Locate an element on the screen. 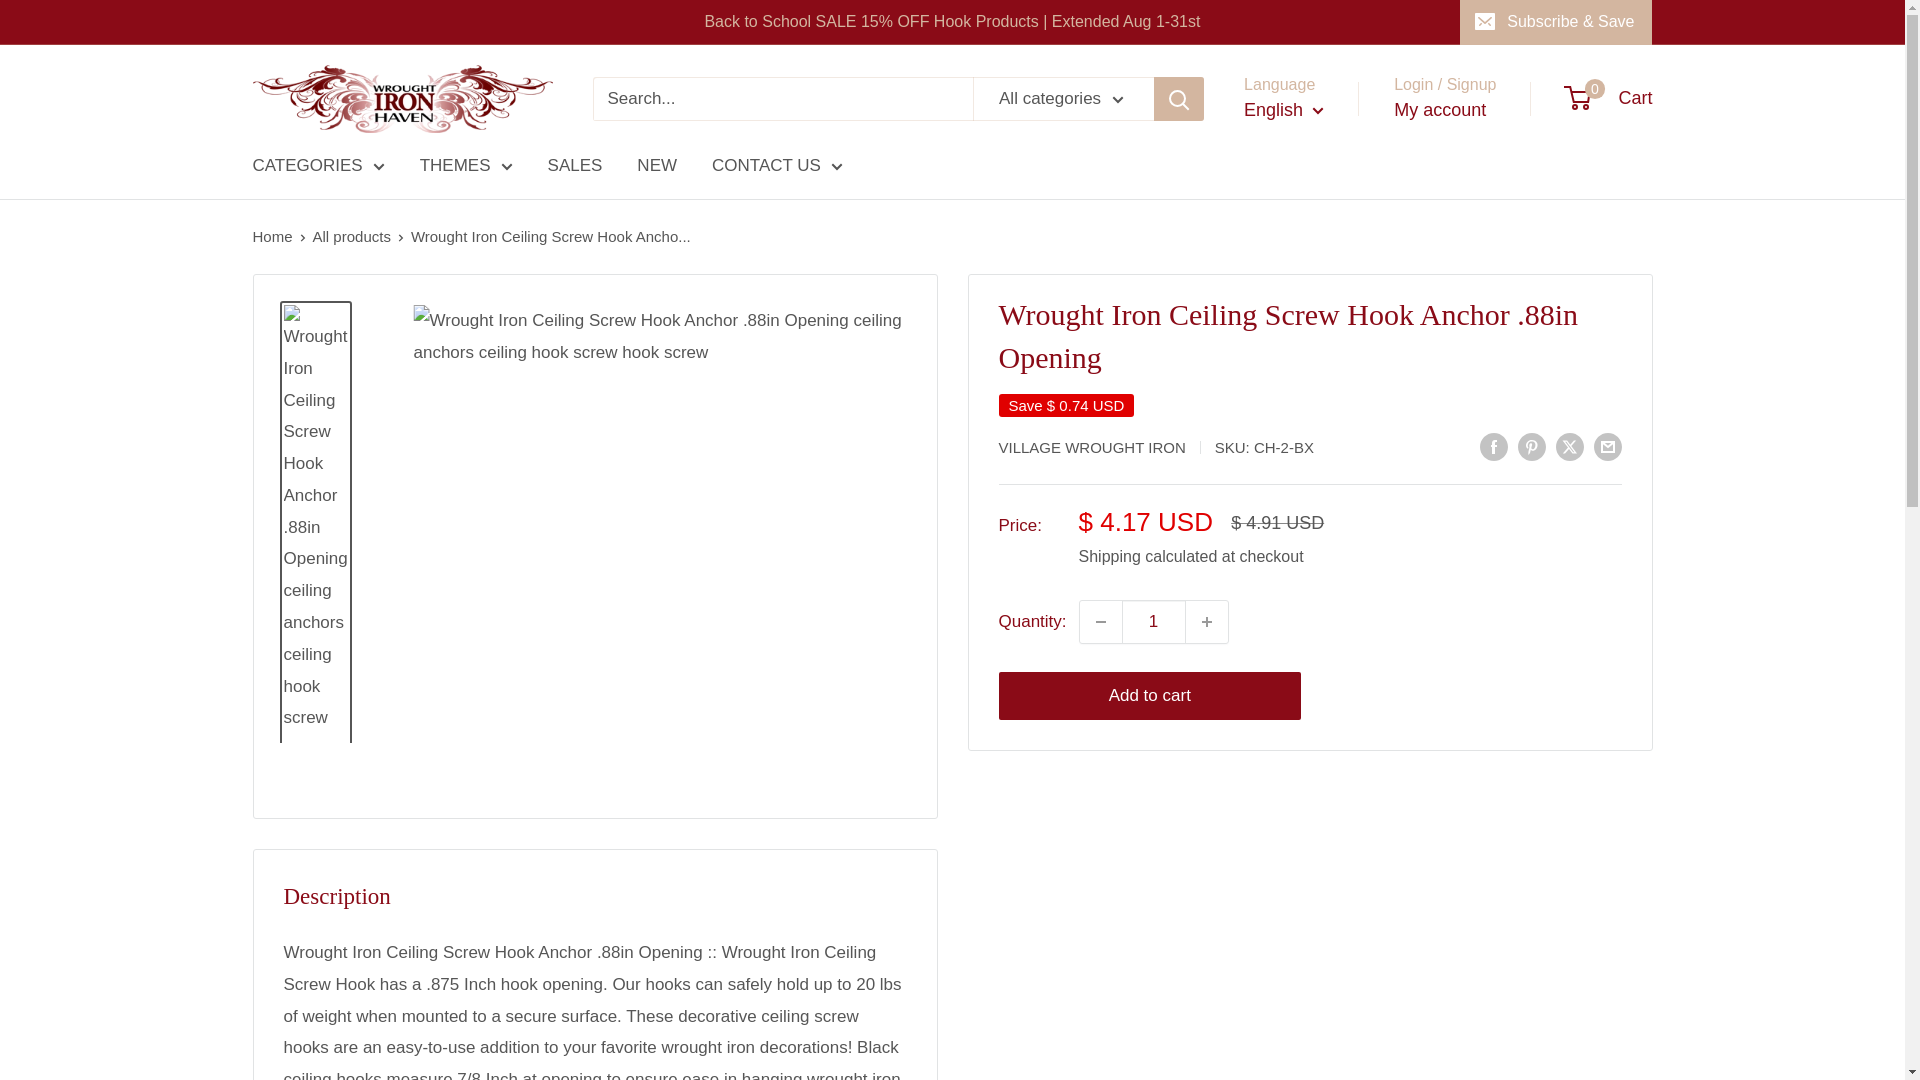  Decrease quantity by 1 is located at coordinates (1100, 620).